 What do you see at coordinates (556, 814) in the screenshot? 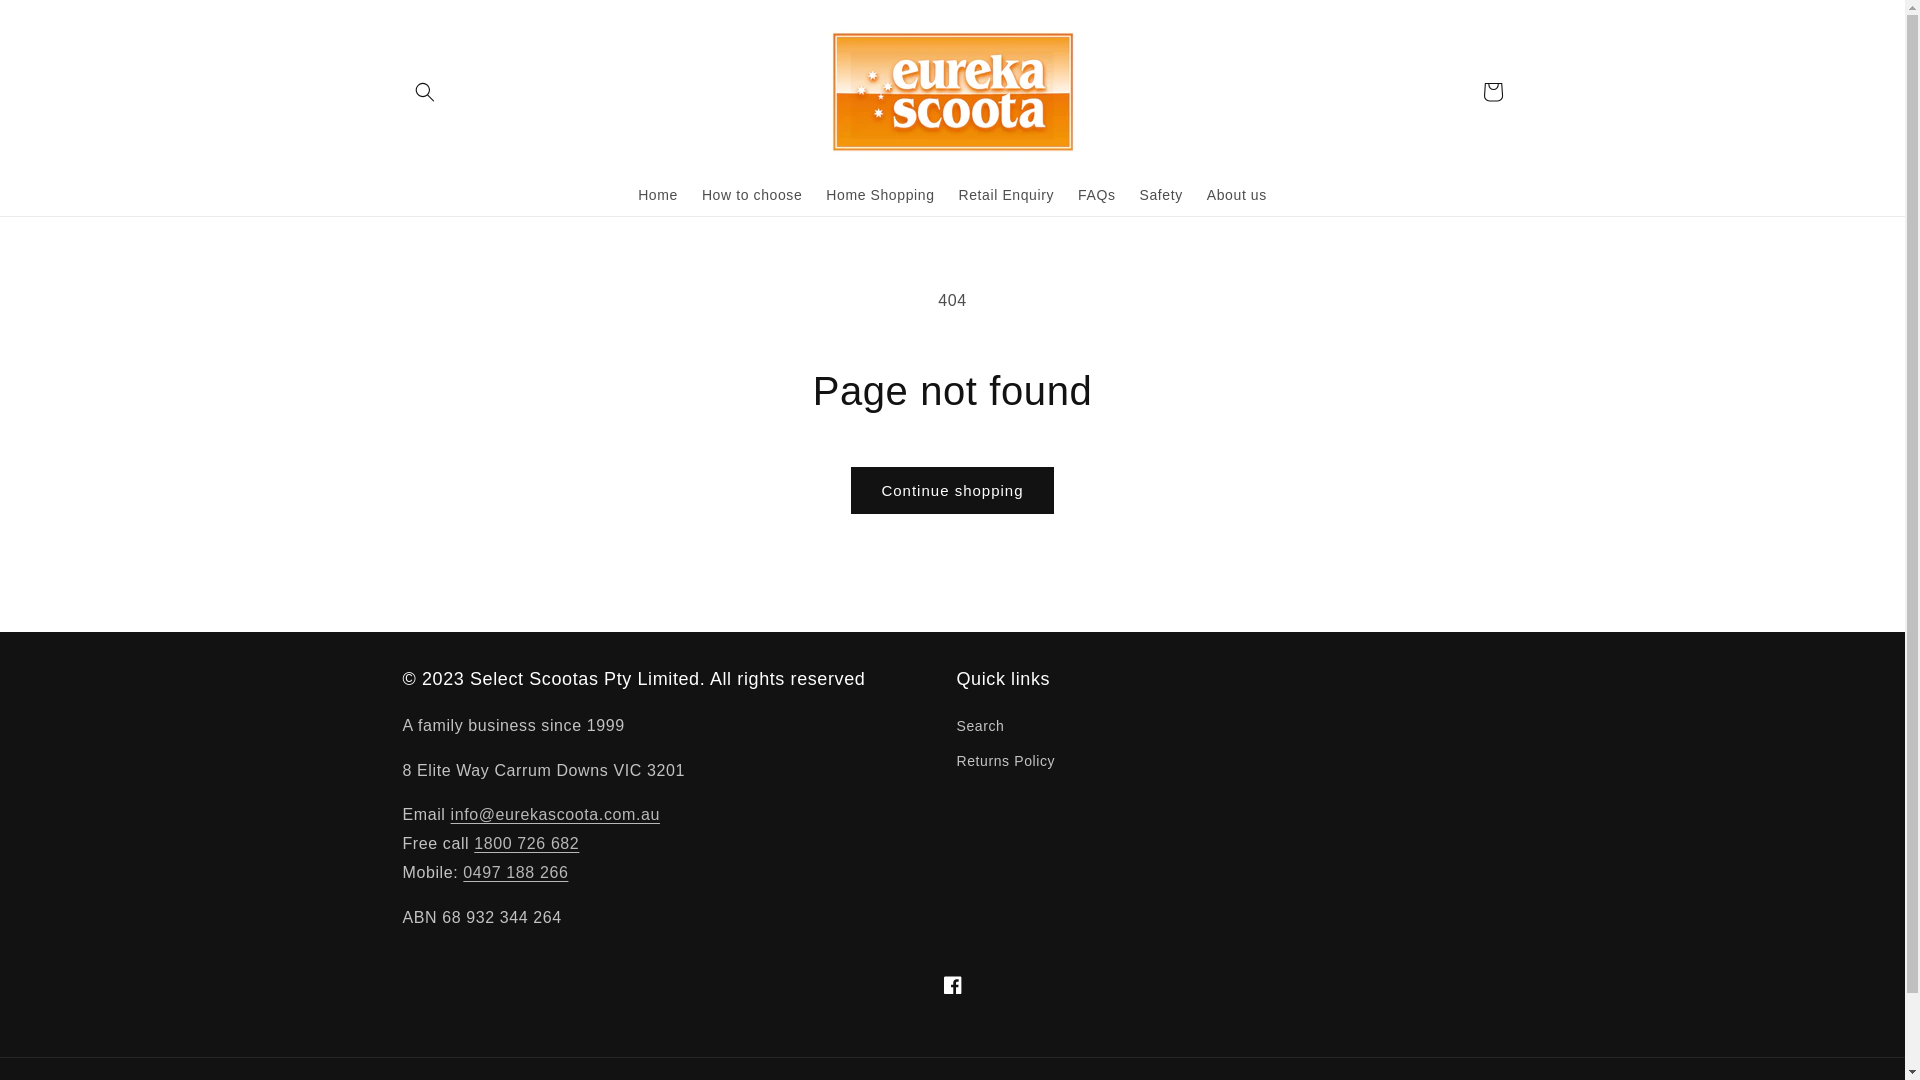
I see `info@eurekascoota.com.au` at bounding box center [556, 814].